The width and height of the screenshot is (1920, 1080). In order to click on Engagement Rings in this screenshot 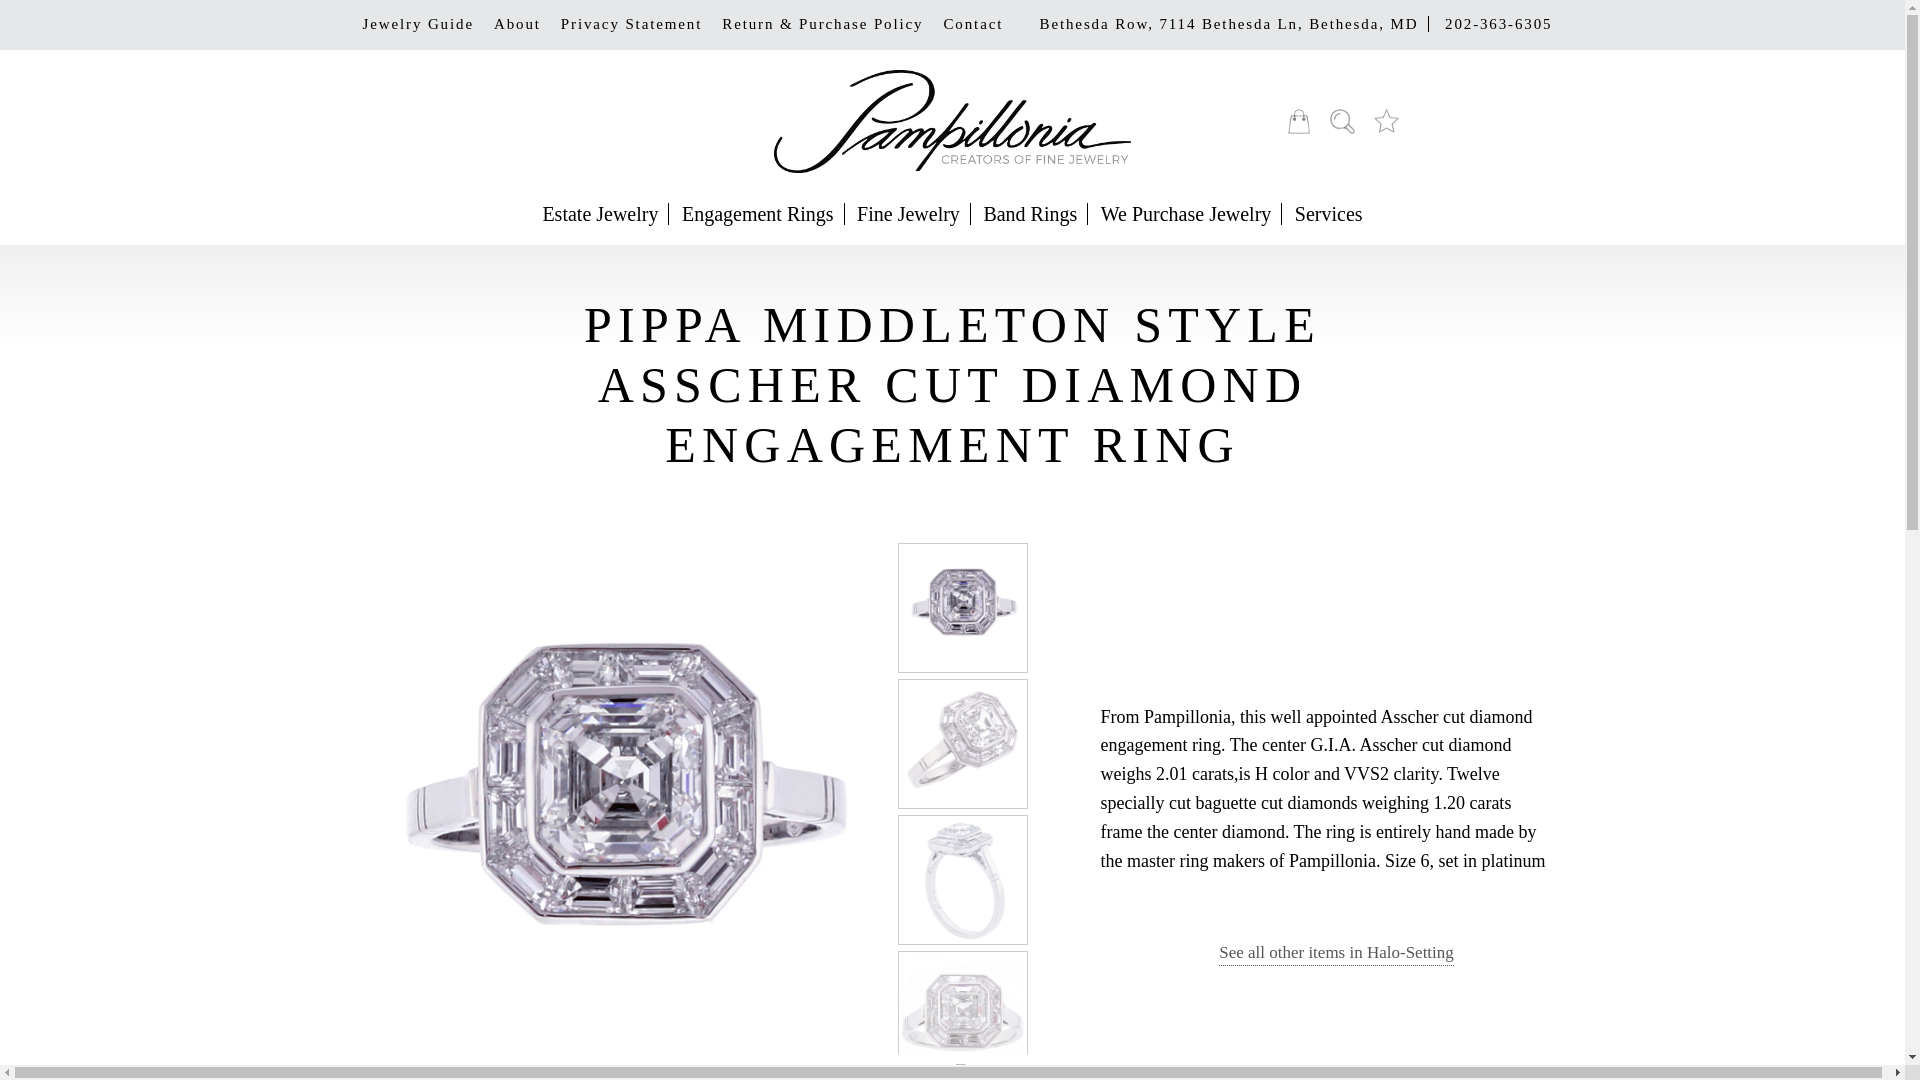, I will do `click(758, 214)`.